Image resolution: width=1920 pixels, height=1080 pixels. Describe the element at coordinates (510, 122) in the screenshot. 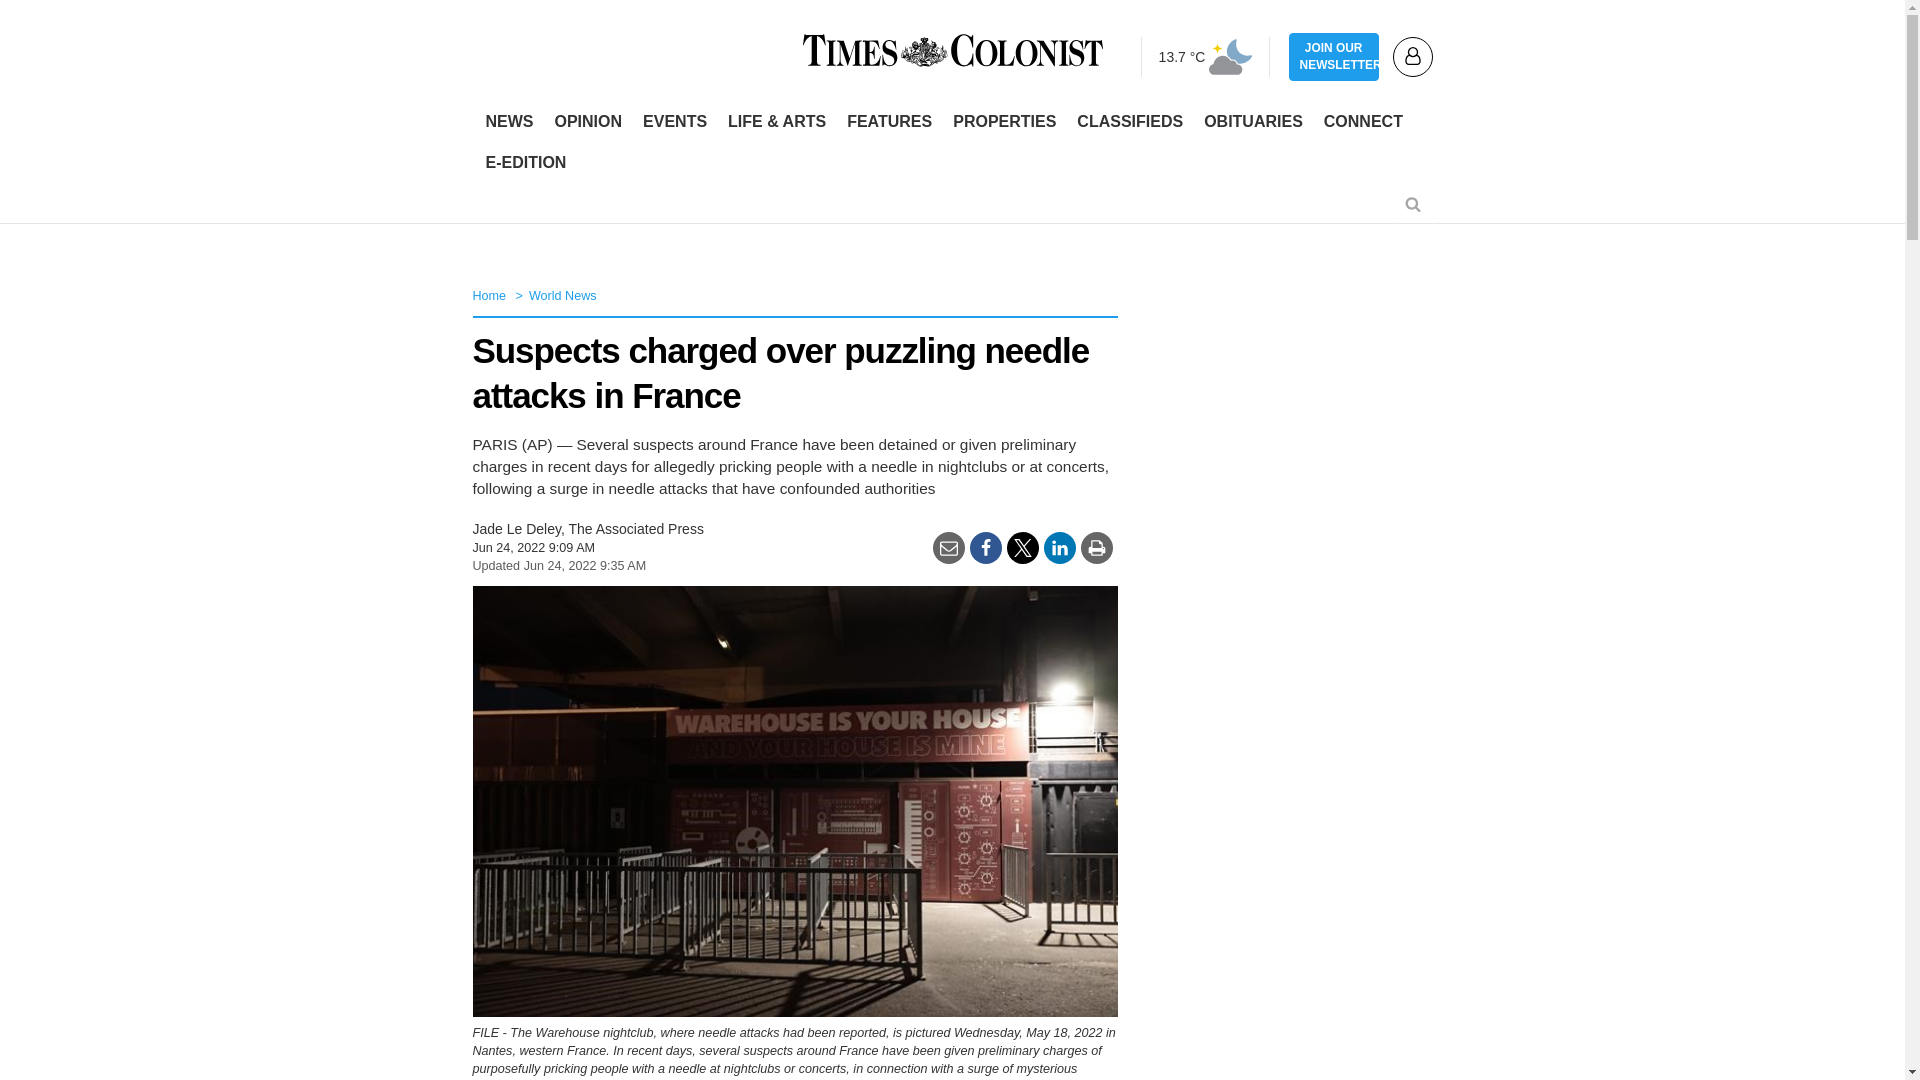

I see `NEWS` at that location.